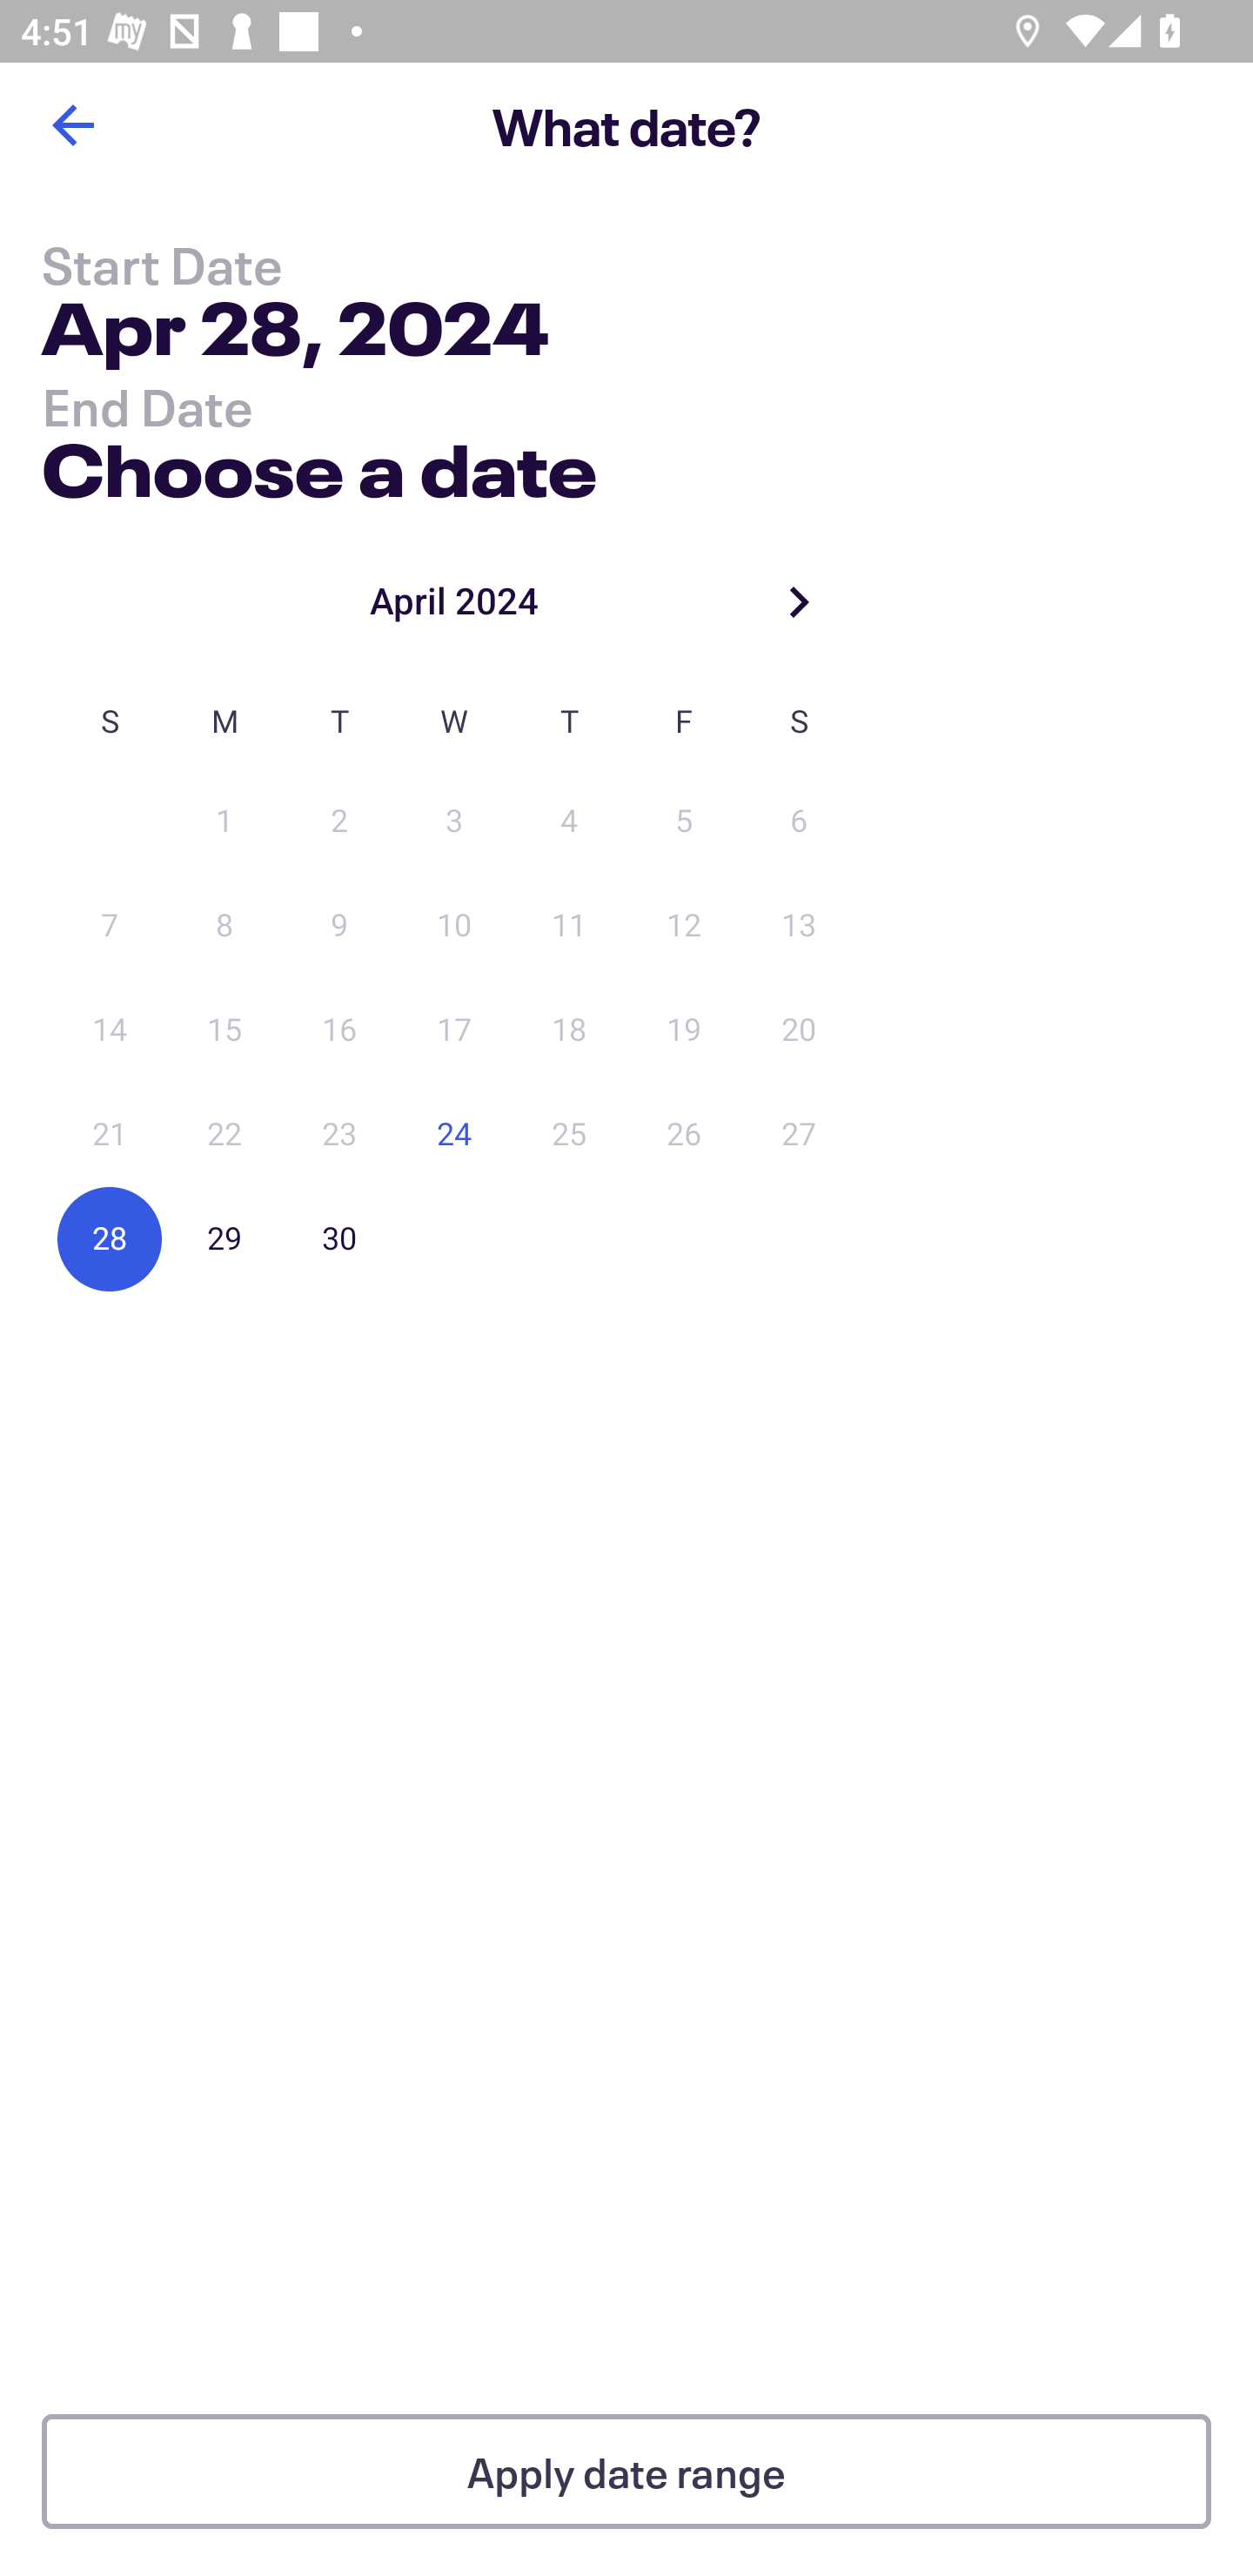 This screenshot has width=1253, height=2576. Describe the element at coordinates (799, 1030) in the screenshot. I see `20 20 April 2024` at that location.